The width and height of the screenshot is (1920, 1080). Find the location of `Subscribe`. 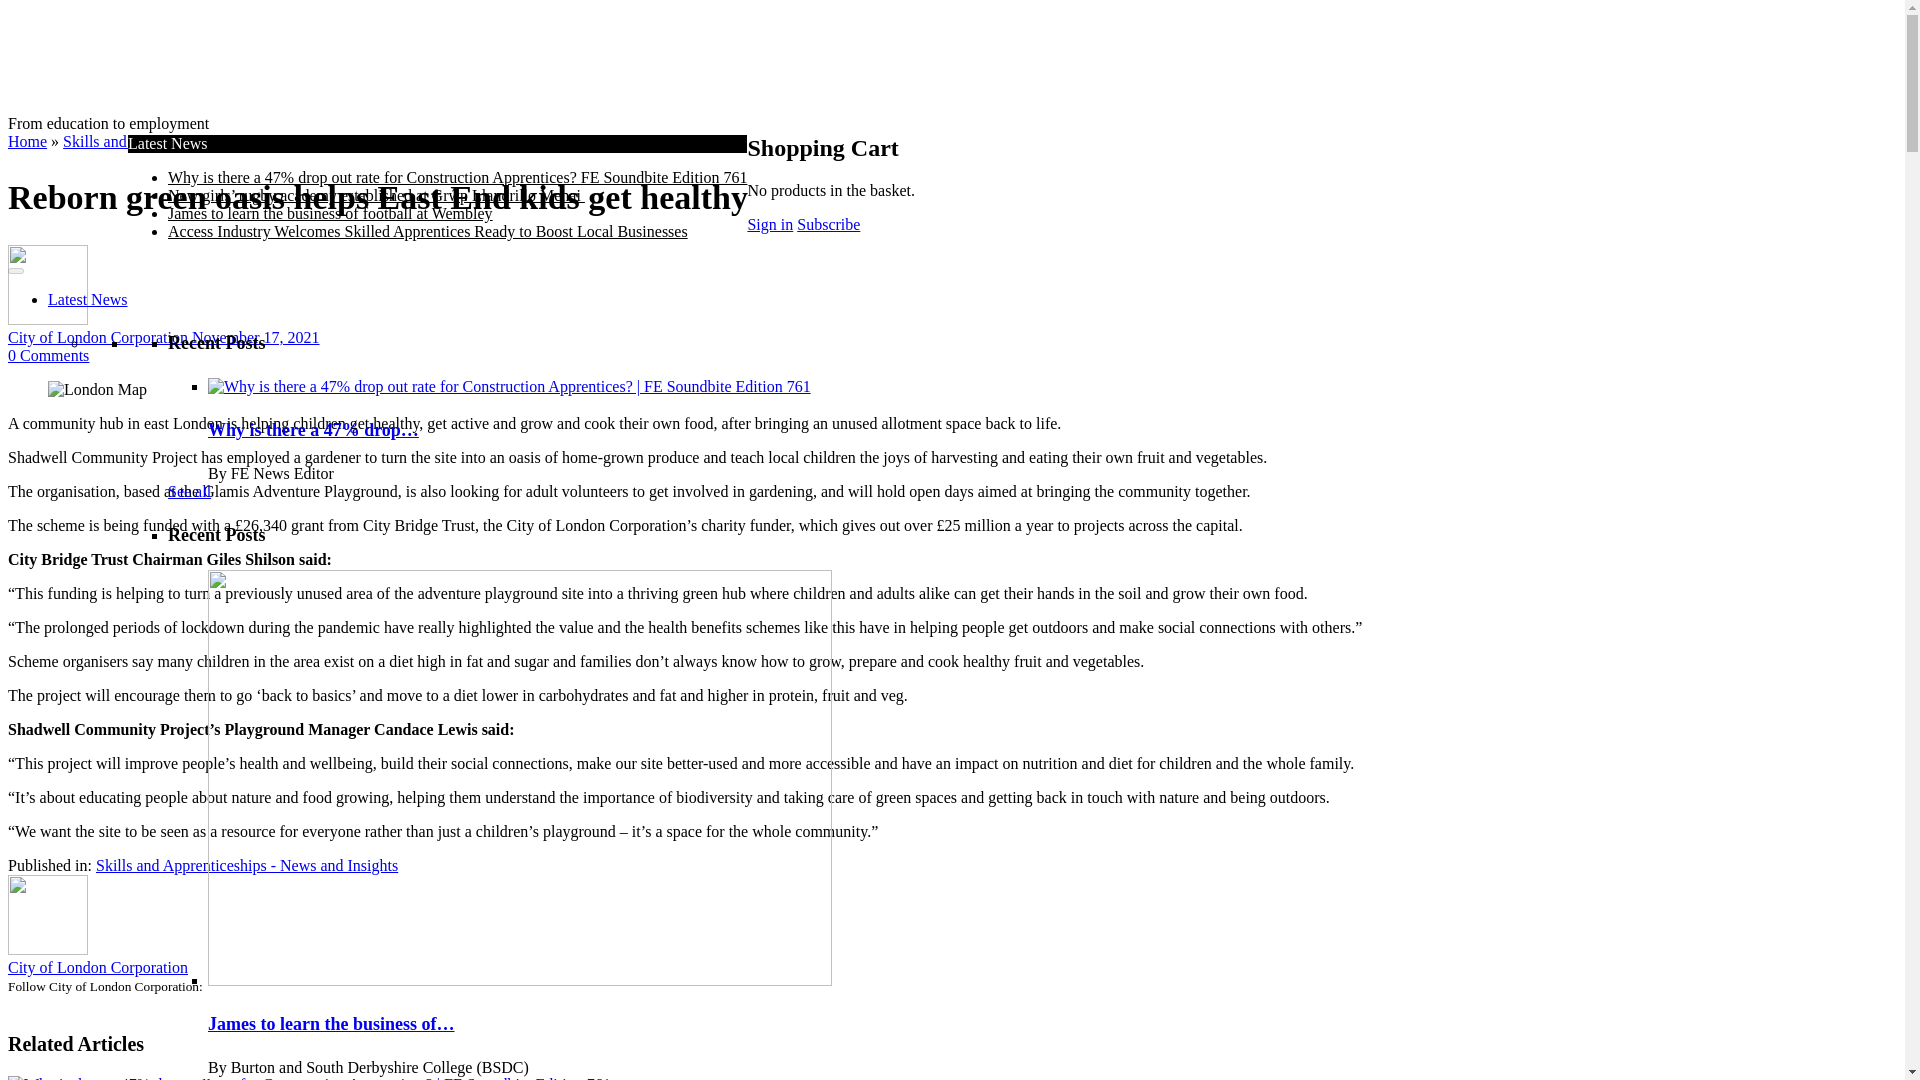

Subscribe is located at coordinates (828, 224).